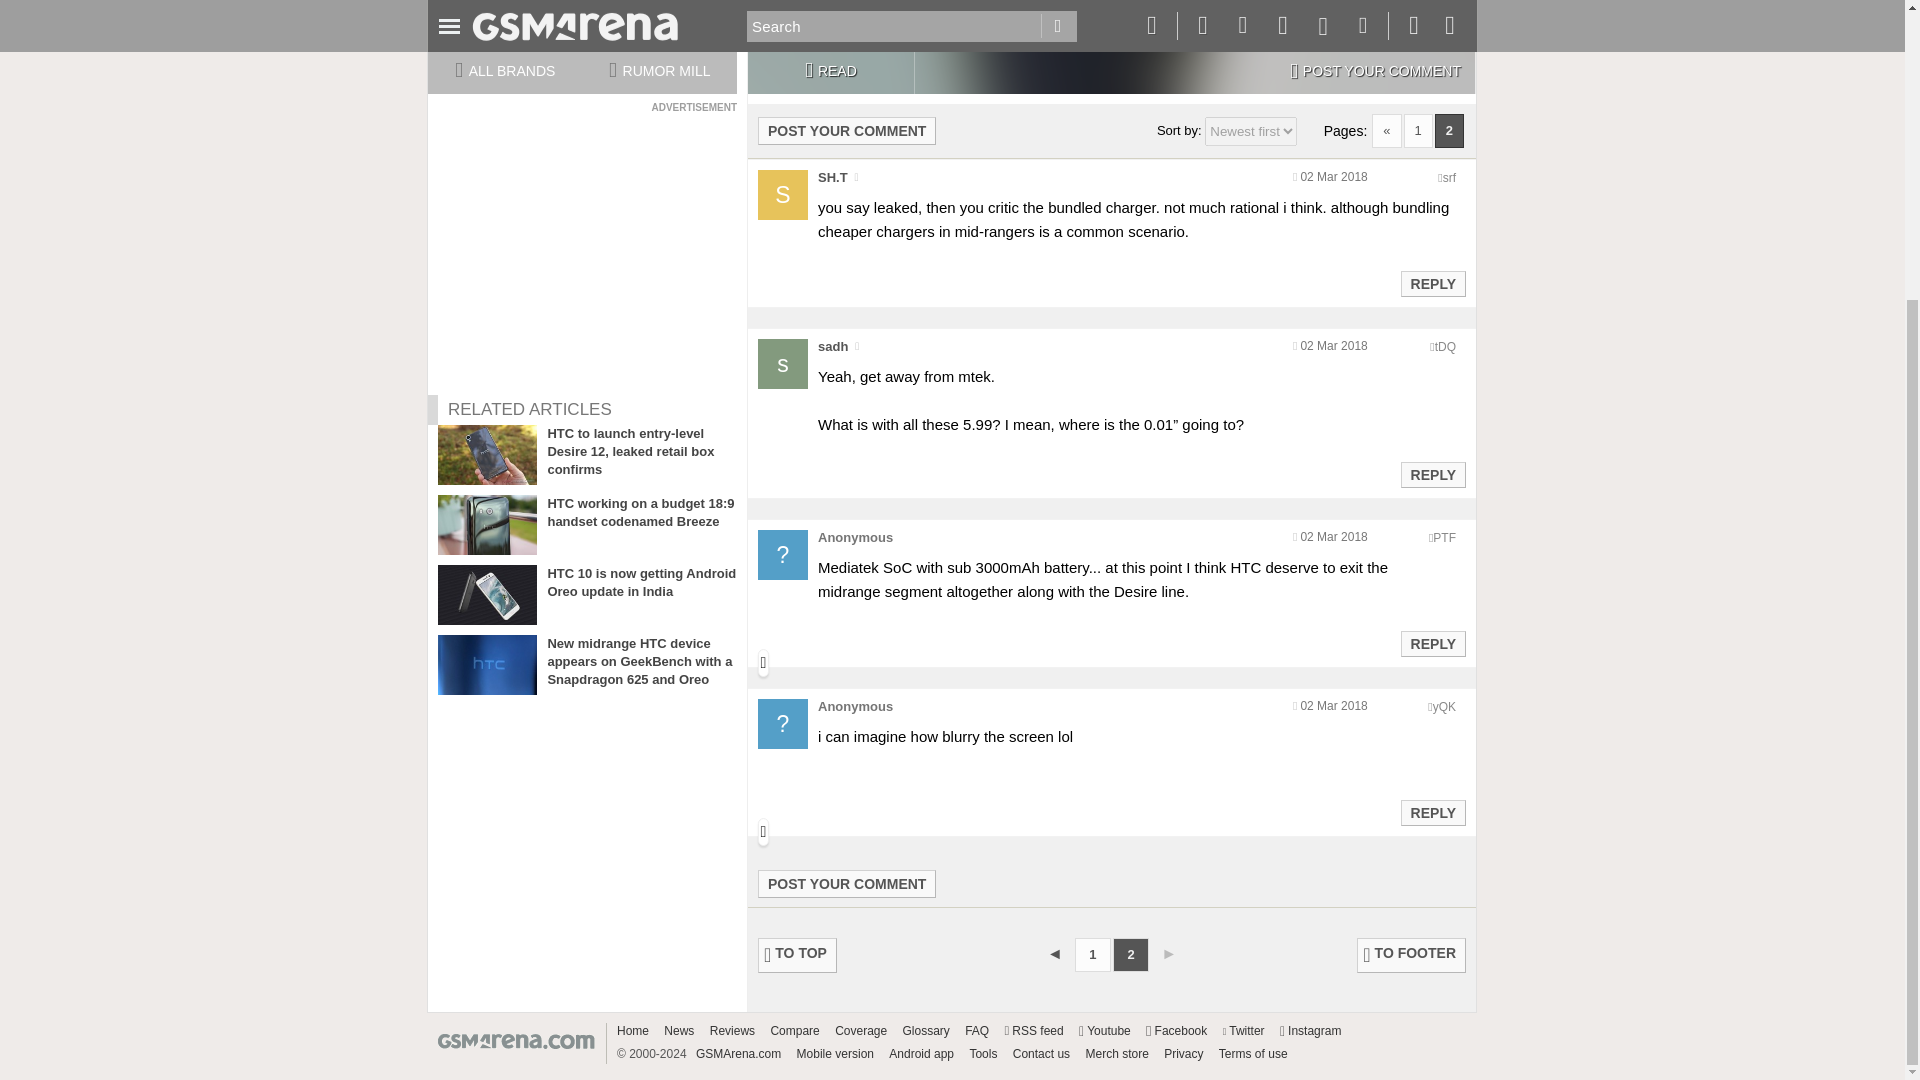  What do you see at coordinates (798, 956) in the screenshot?
I see `TO TOP` at bounding box center [798, 956].